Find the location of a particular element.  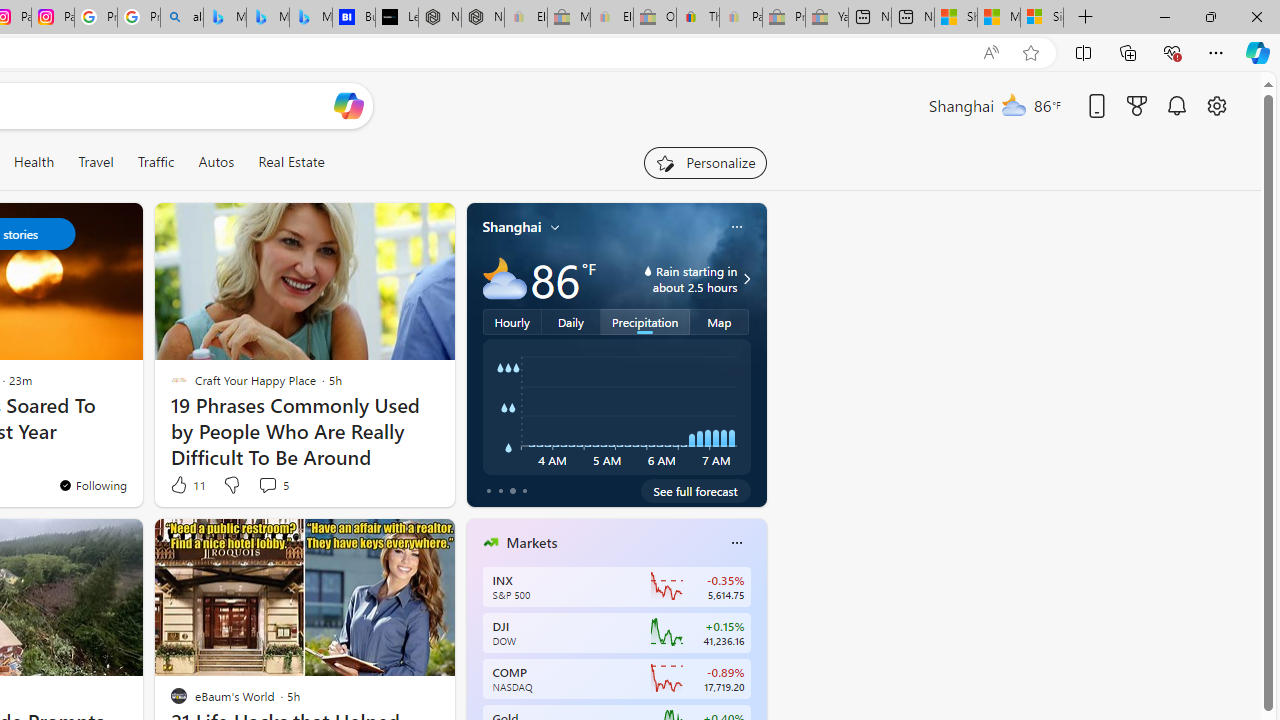

Precipitation is located at coordinates (646, 321).